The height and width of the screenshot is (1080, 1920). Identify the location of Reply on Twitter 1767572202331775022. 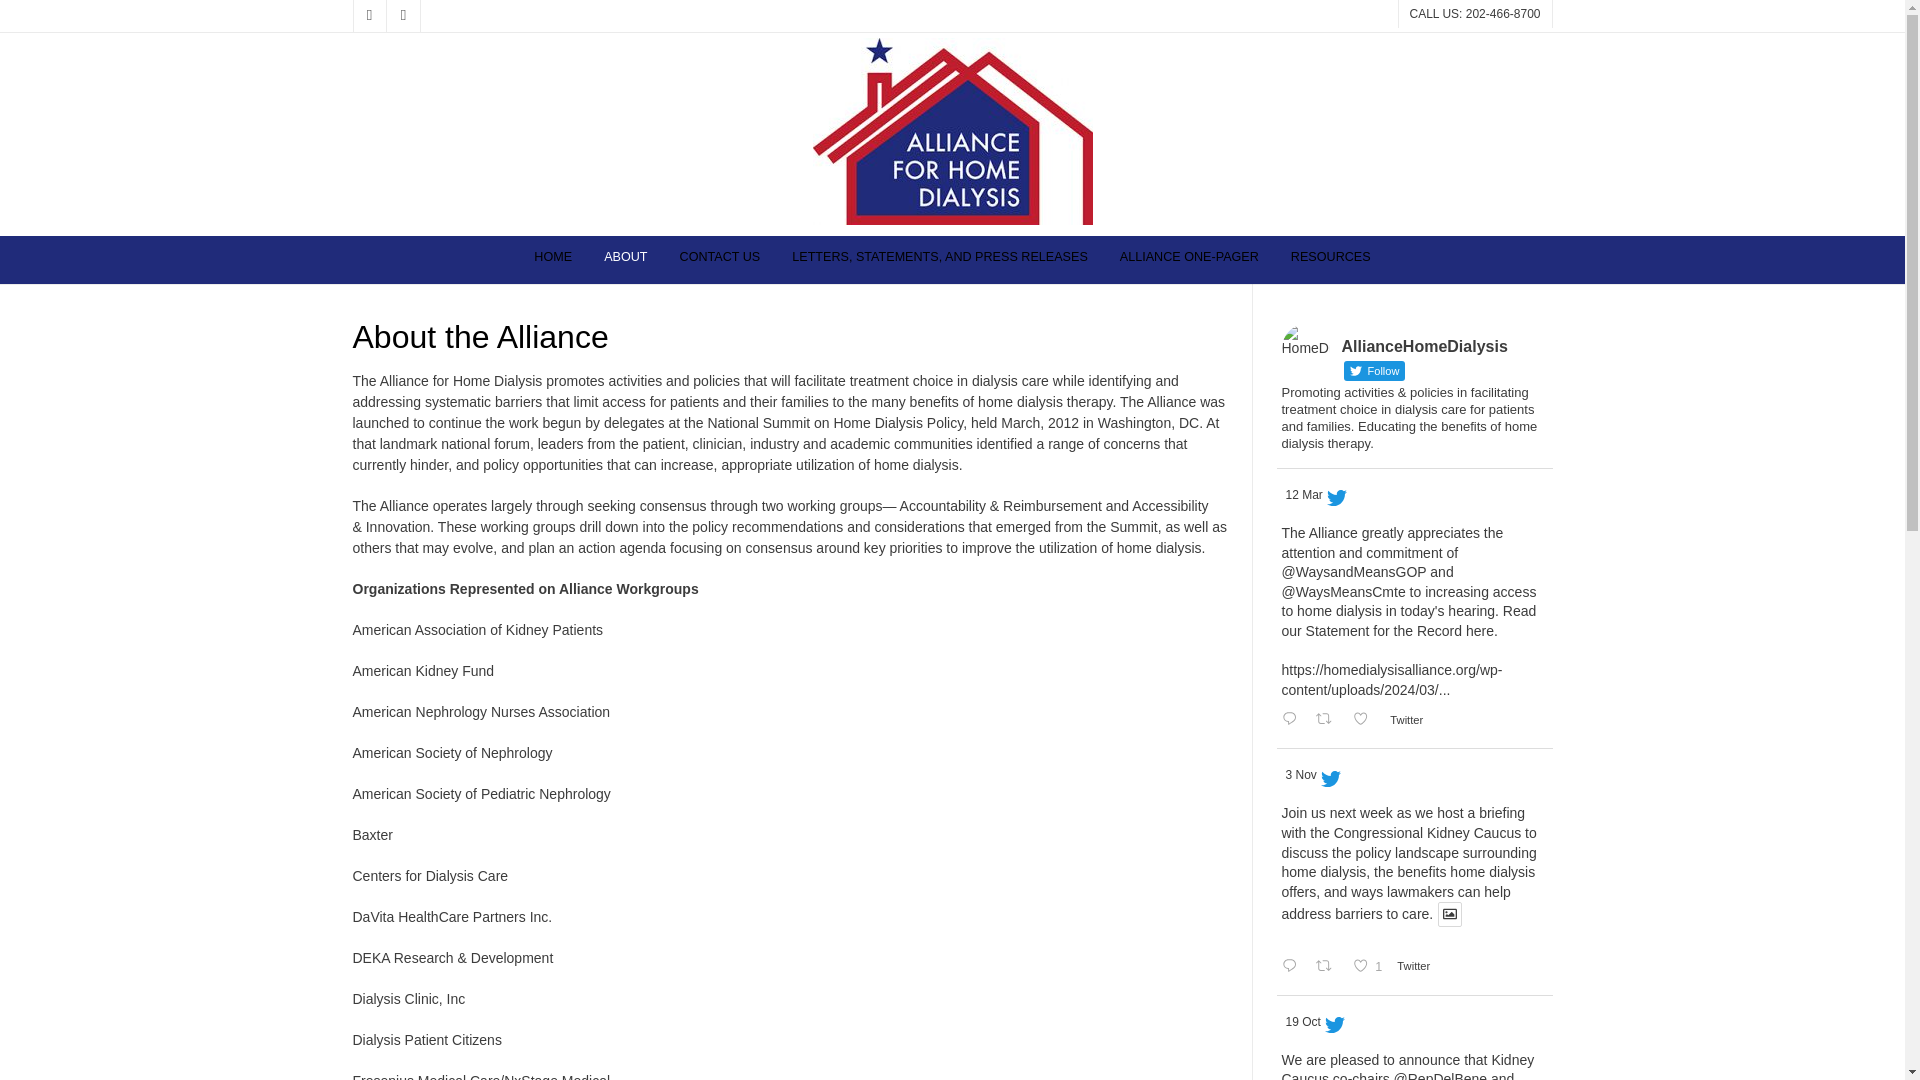
(1292, 720).